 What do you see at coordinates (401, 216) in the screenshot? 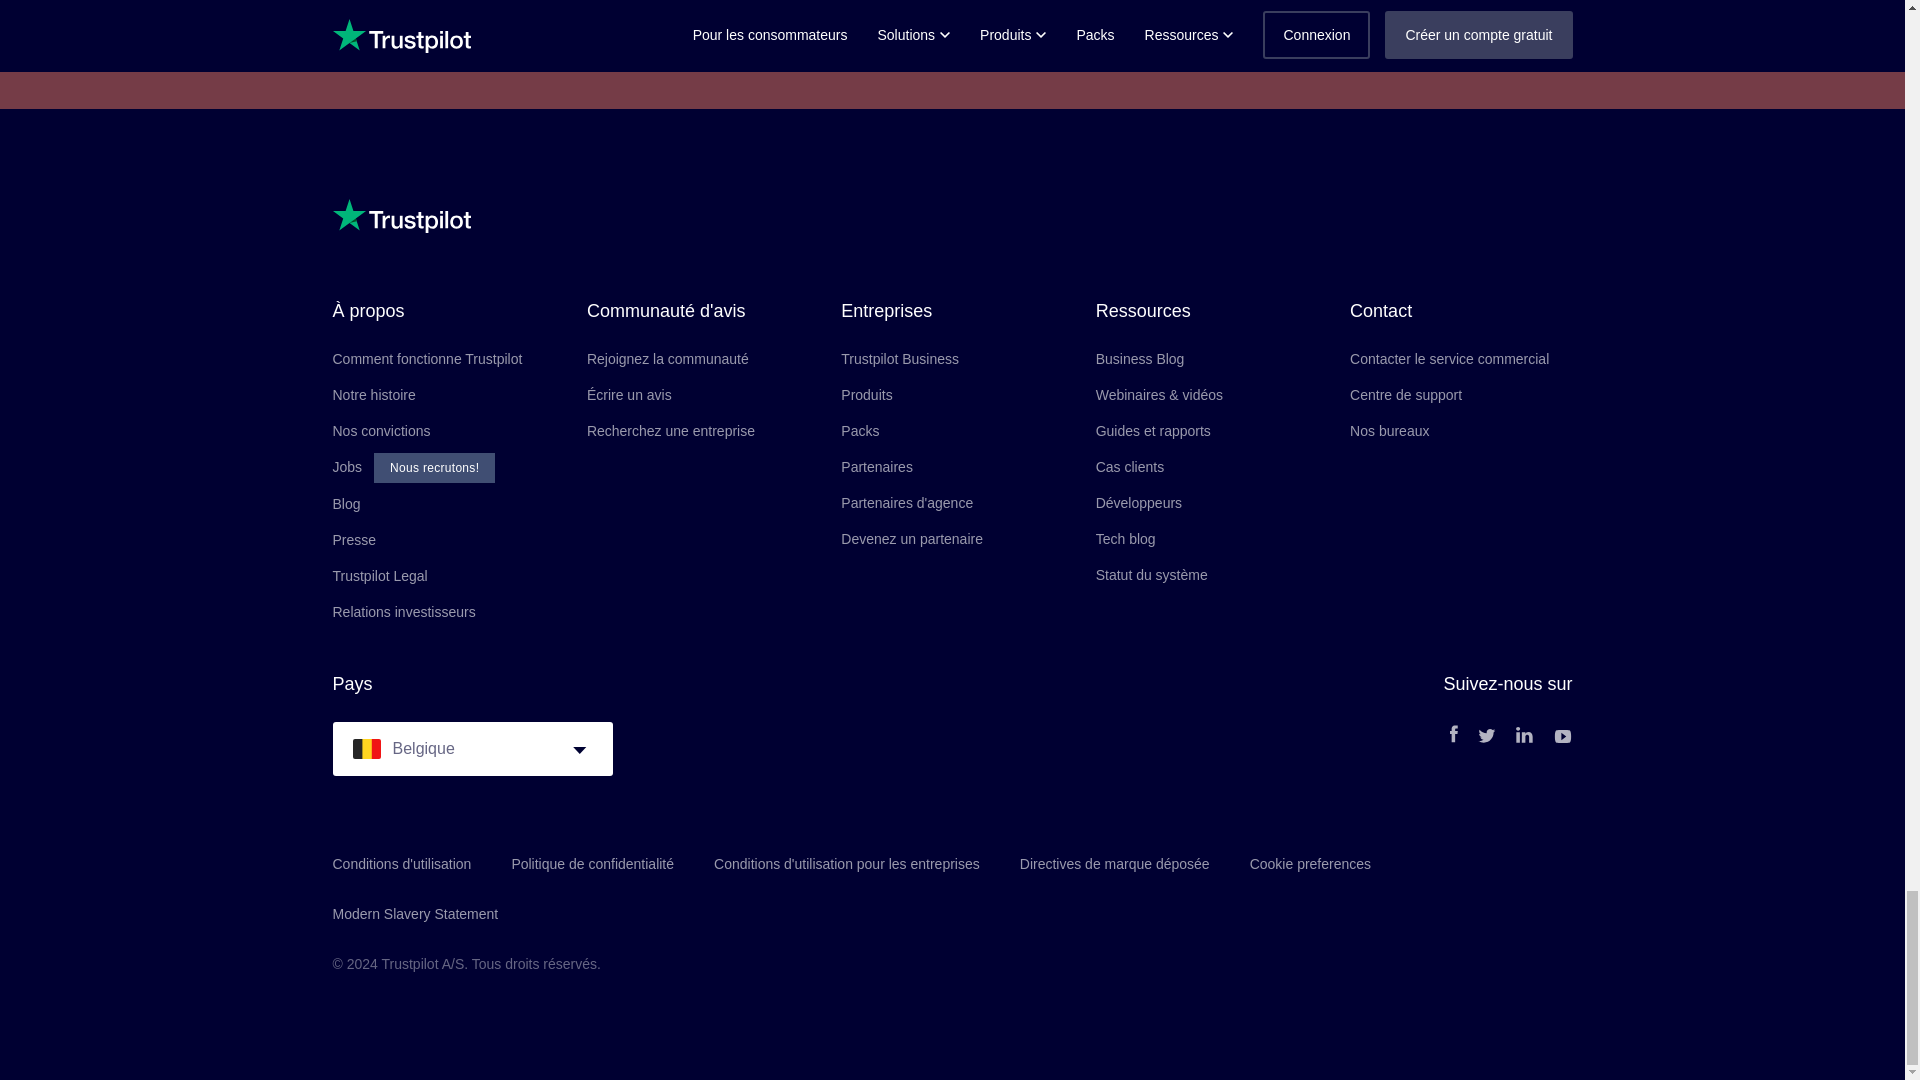
I see `Trustpilot Logo` at bounding box center [401, 216].